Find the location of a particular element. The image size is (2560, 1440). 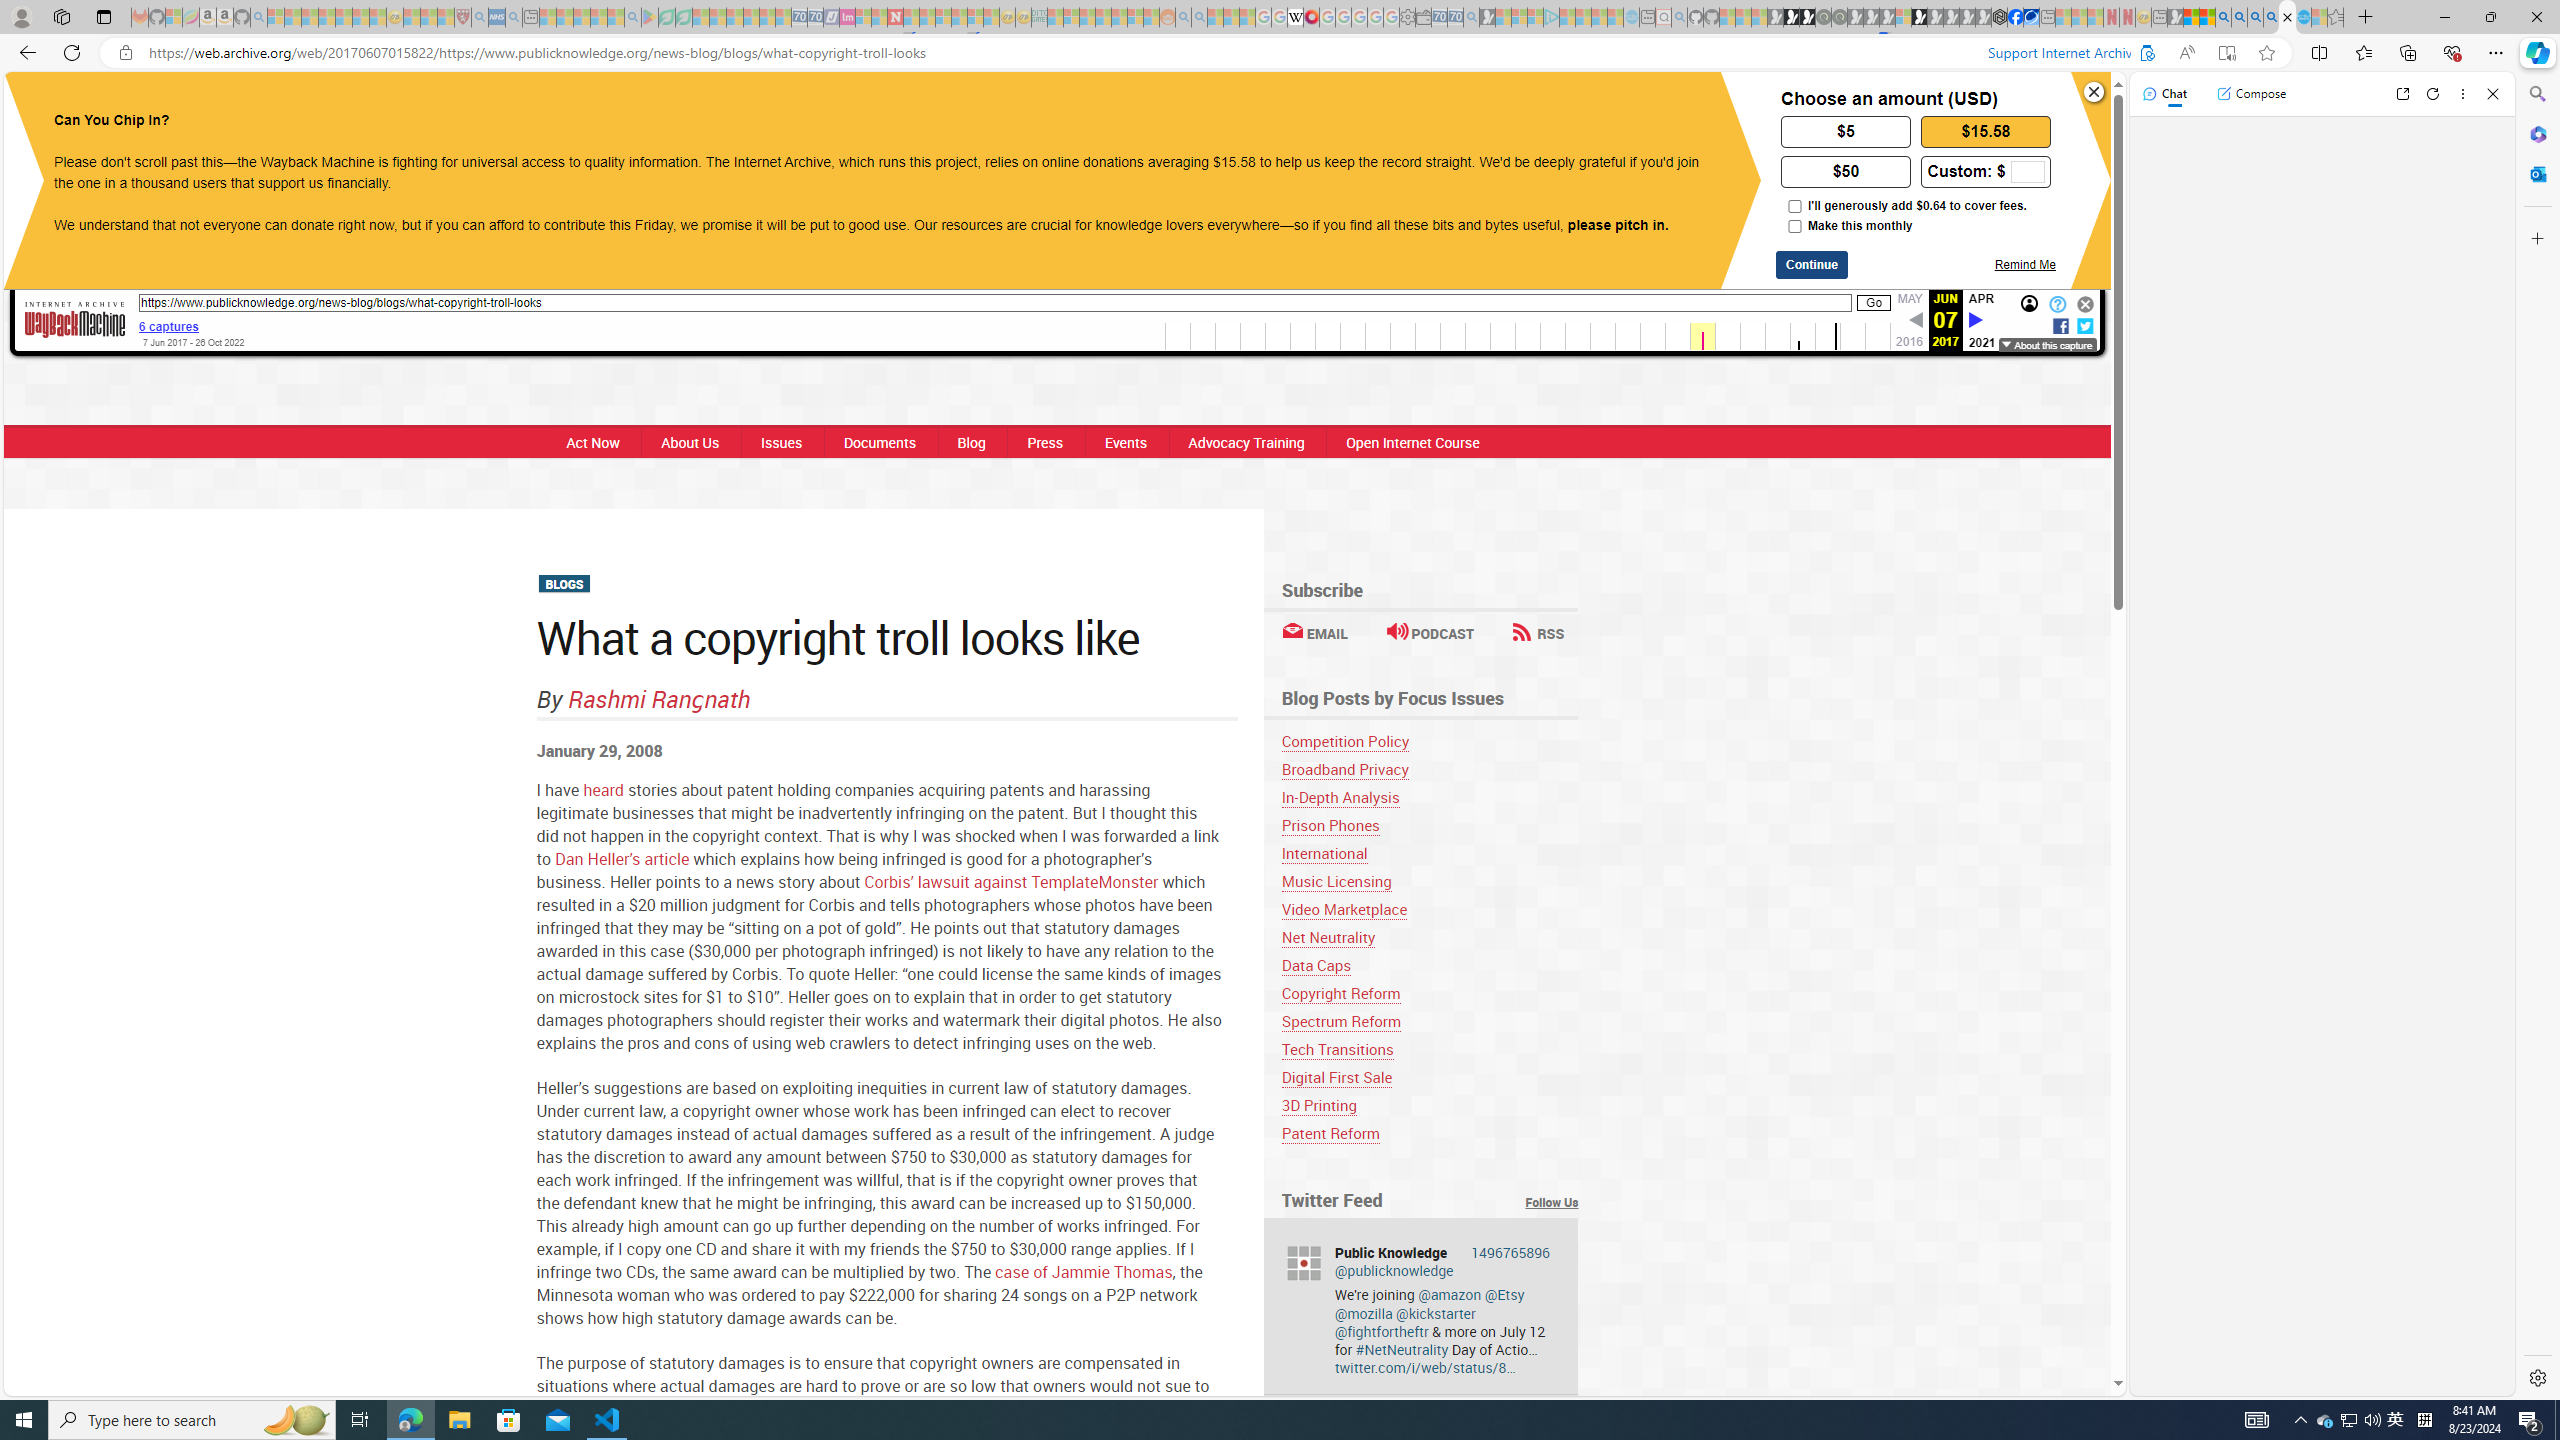

Wayback Machine is located at coordinates (75, 322).